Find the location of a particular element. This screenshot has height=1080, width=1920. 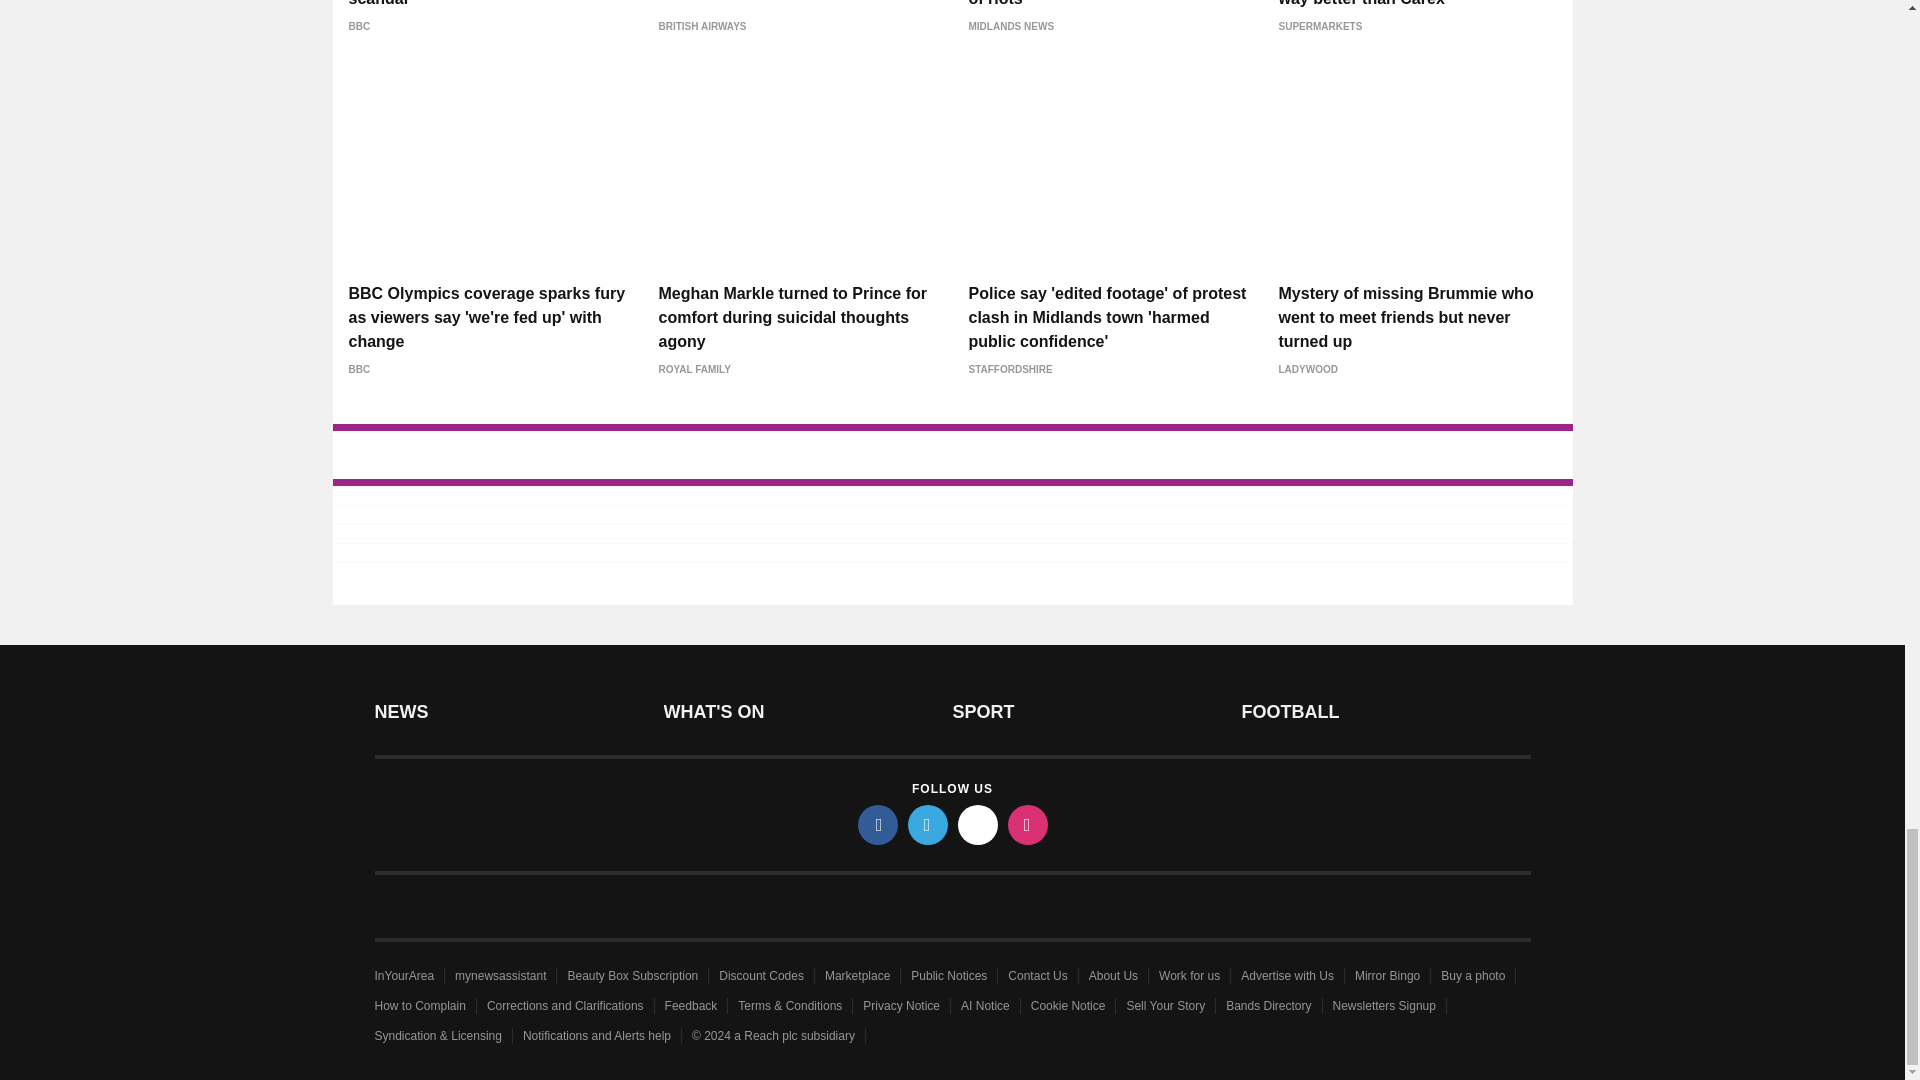

twitter is located at coordinates (928, 824).